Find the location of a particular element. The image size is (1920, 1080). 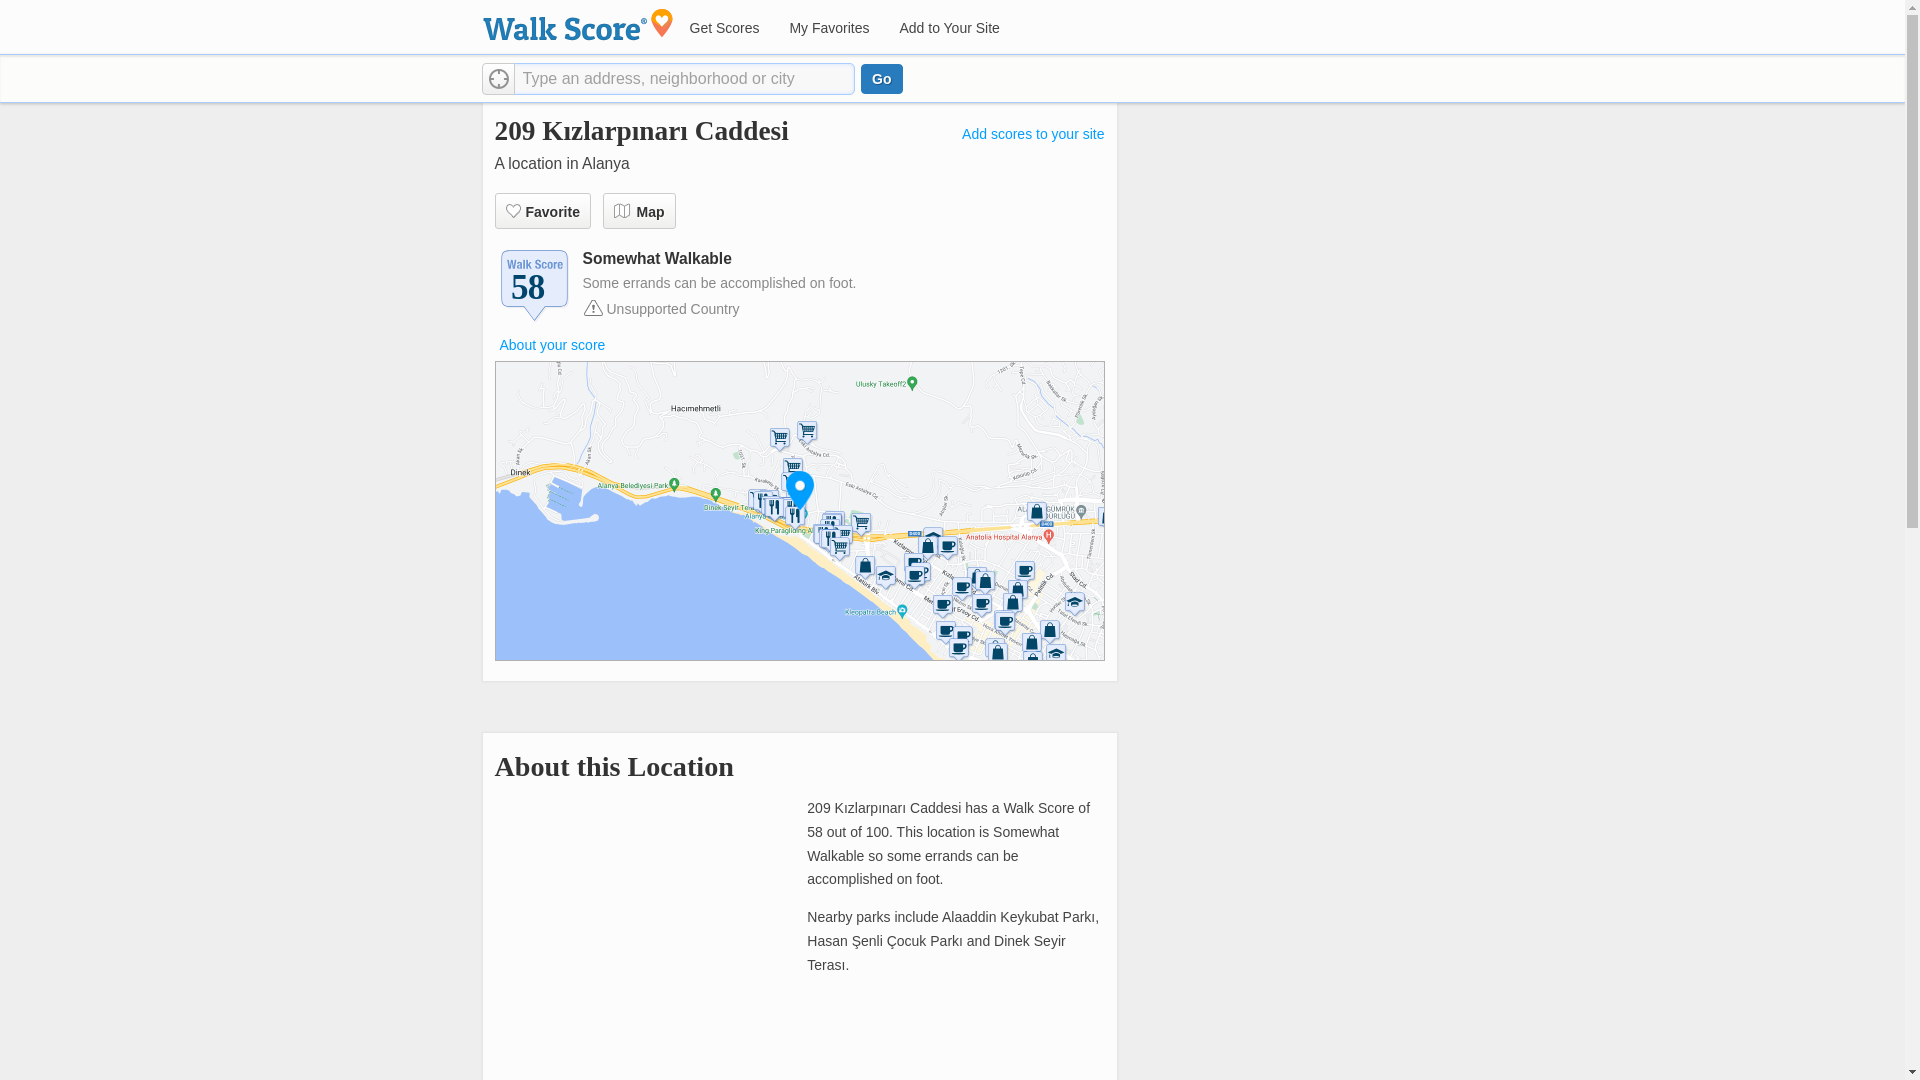

About your score is located at coordinates (552, 344).